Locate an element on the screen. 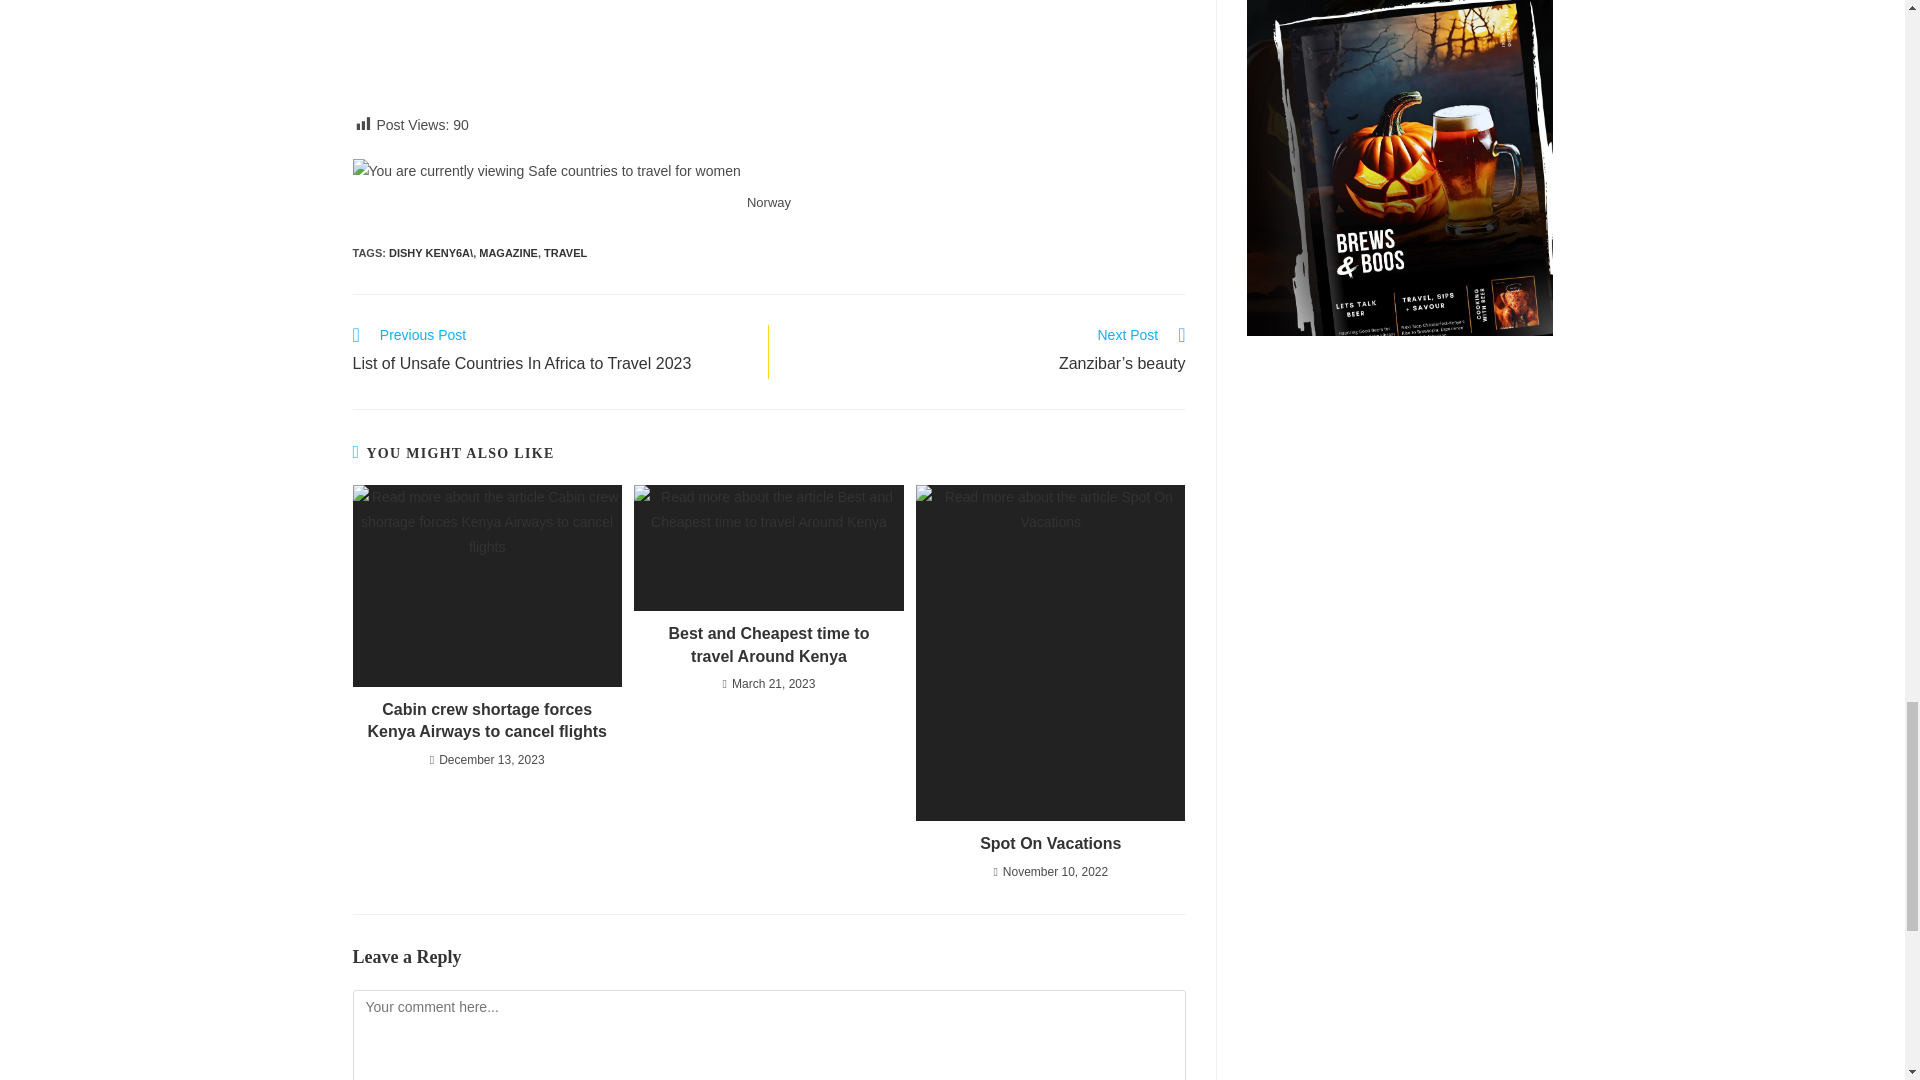  TRAVEL is located at coordinates (565, 253).